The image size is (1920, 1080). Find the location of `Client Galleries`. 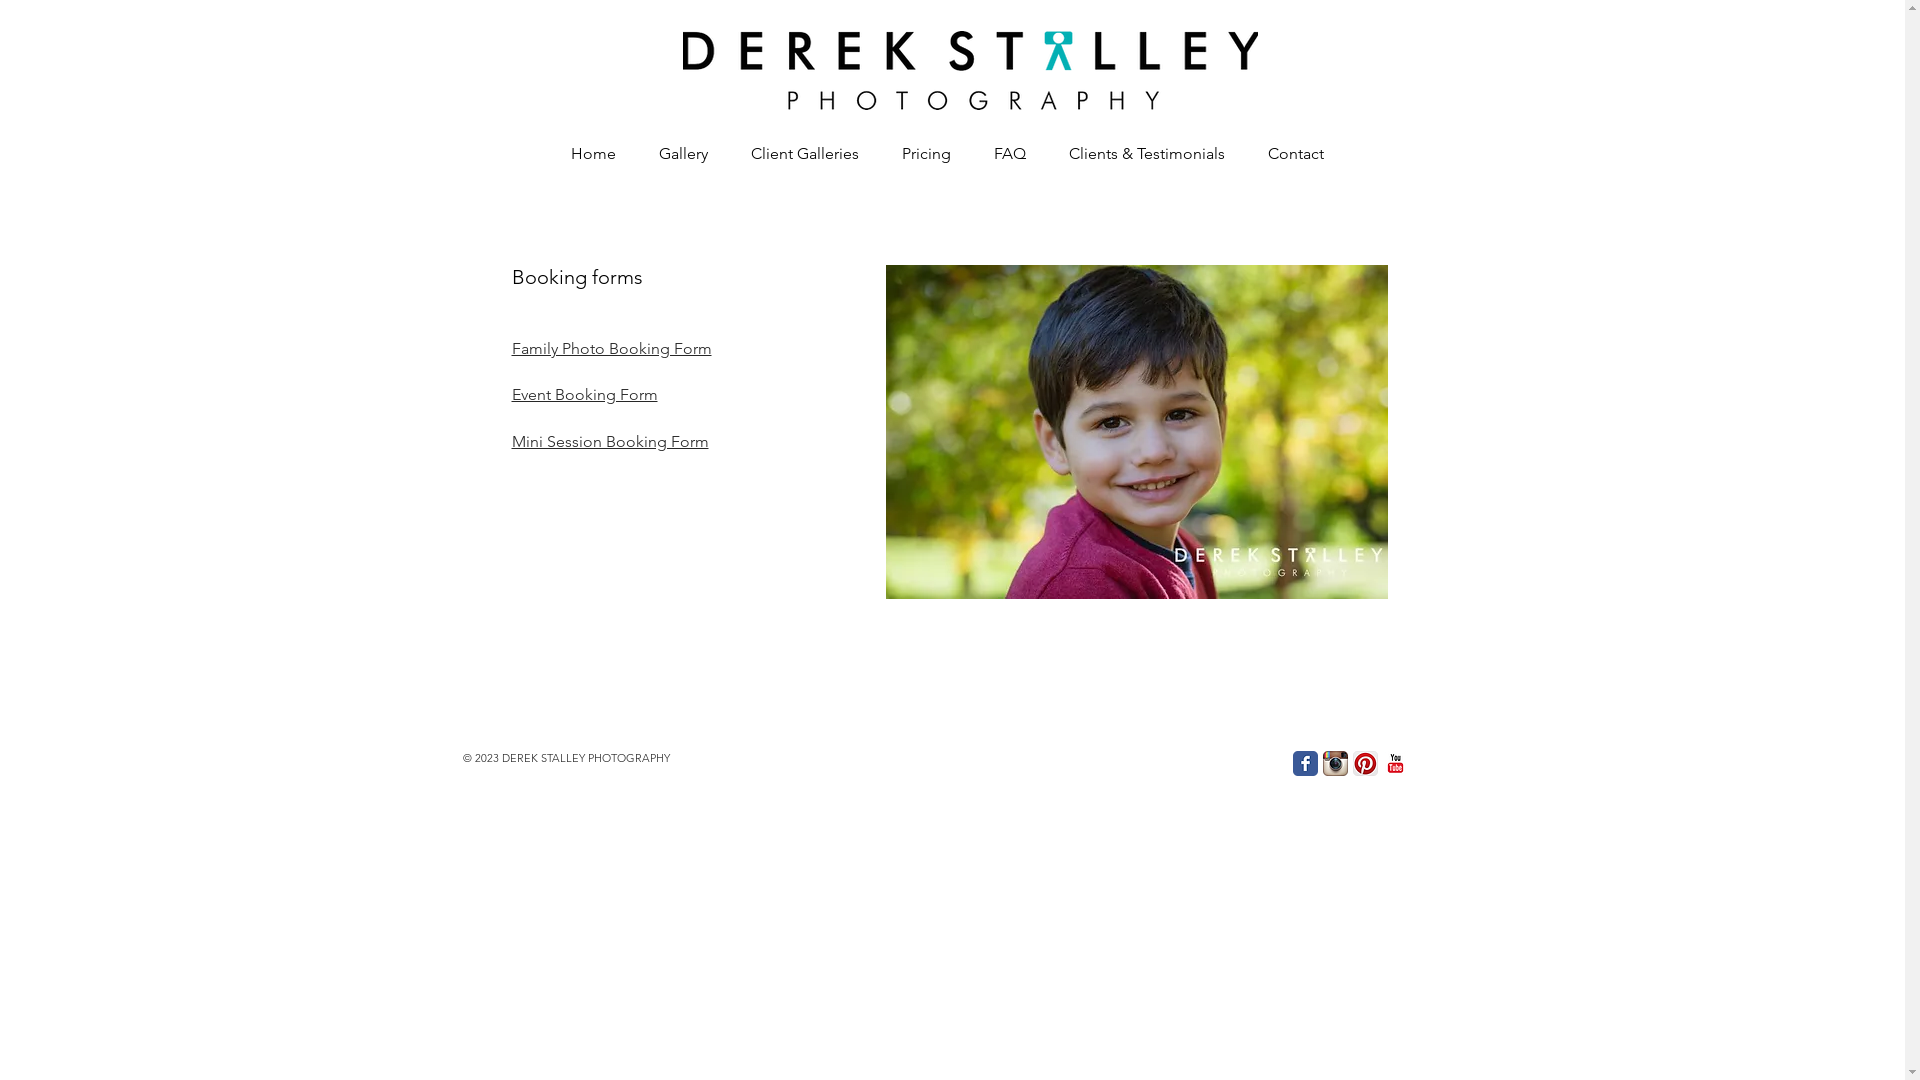

Client Galleries is located at coordinates (798, 154).